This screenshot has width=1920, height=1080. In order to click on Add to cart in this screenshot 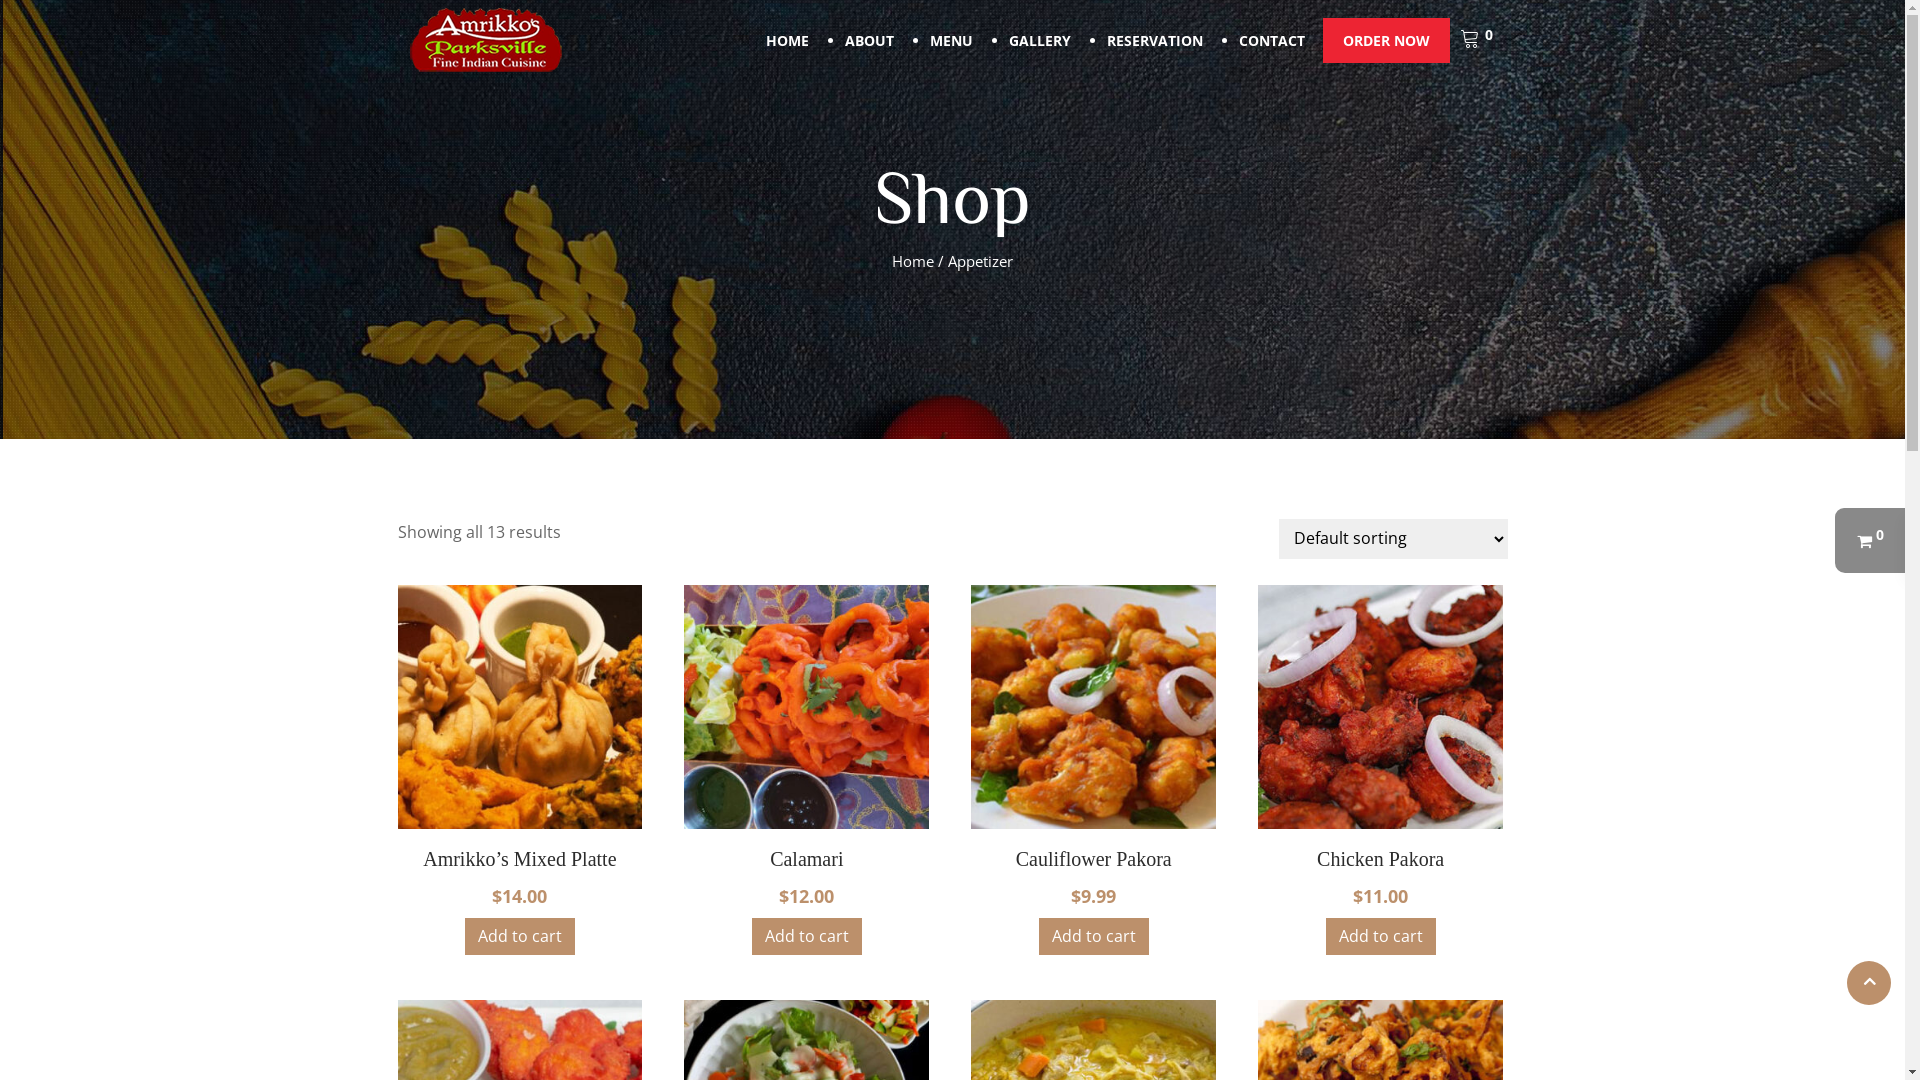, I will do `click(1094, 936)`.